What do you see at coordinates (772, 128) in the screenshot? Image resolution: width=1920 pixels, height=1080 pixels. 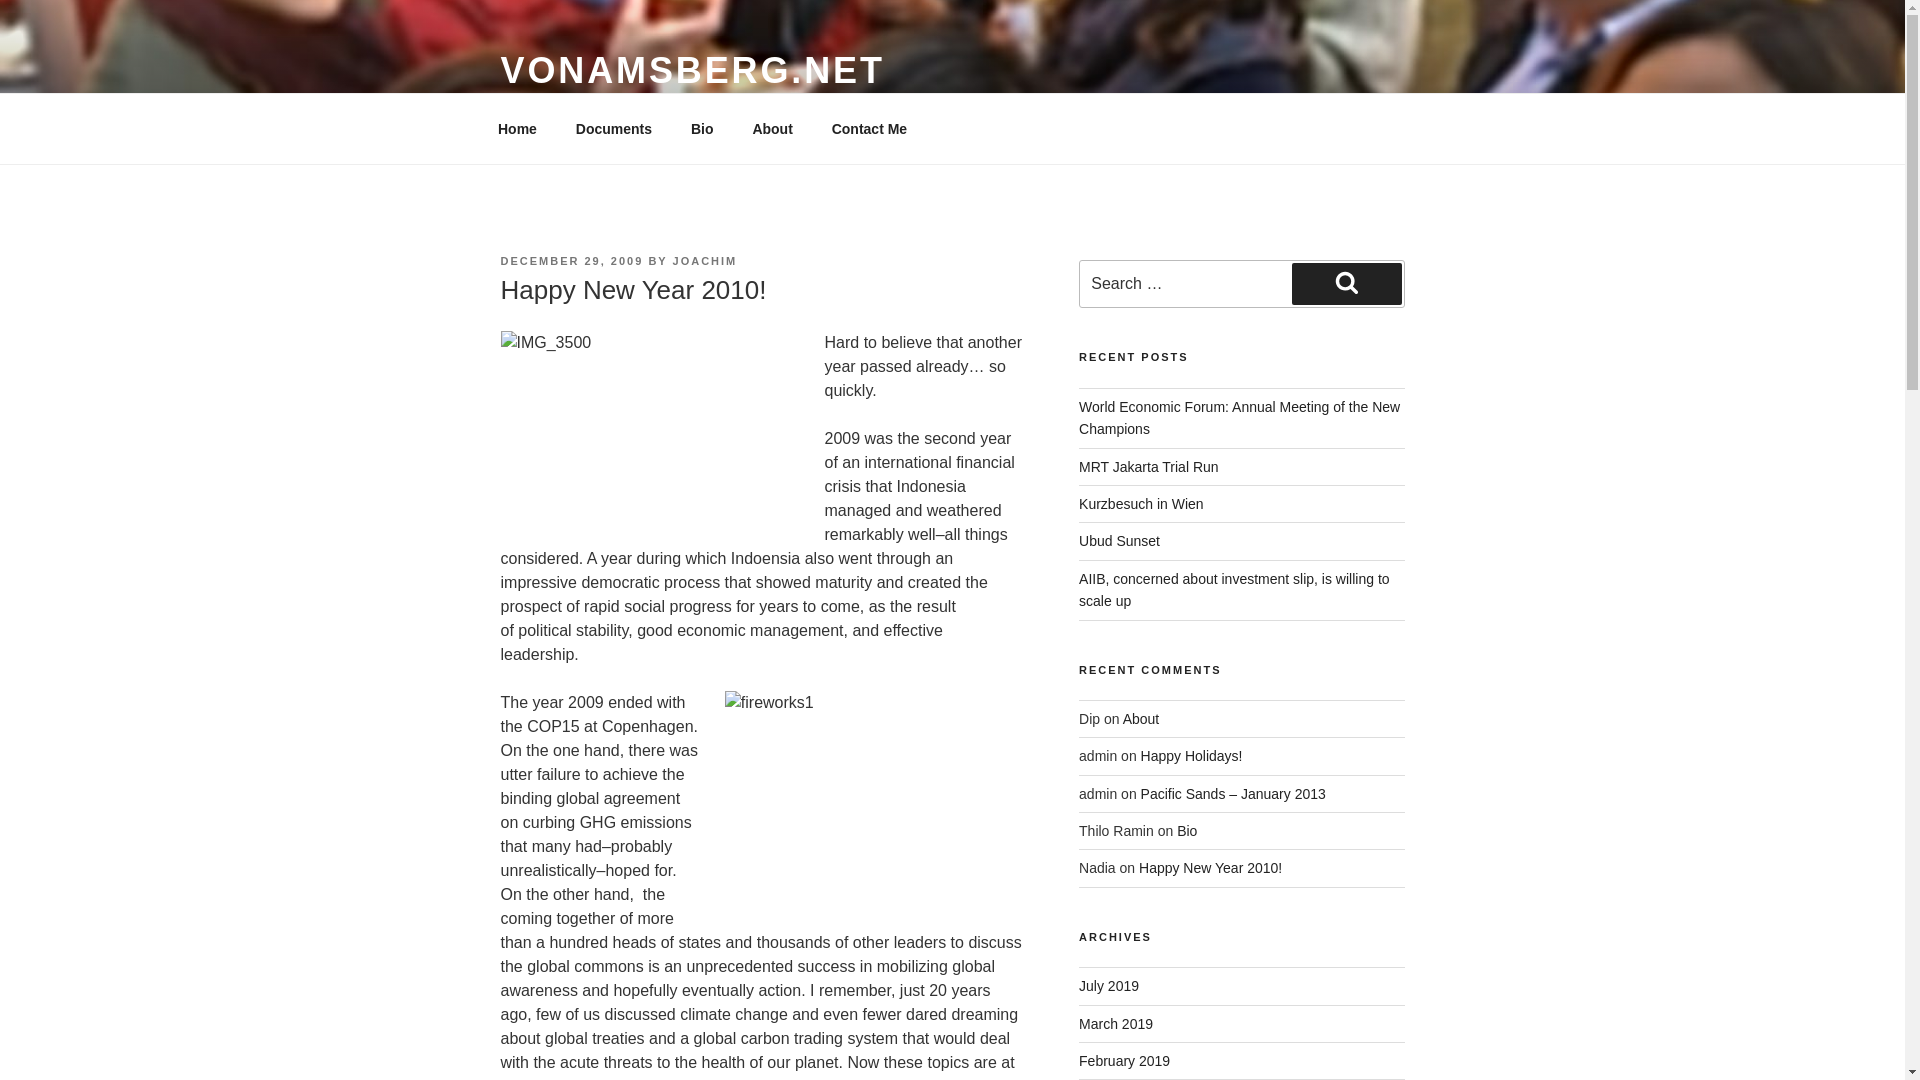 I see `About` at bounding box center [772, 128].